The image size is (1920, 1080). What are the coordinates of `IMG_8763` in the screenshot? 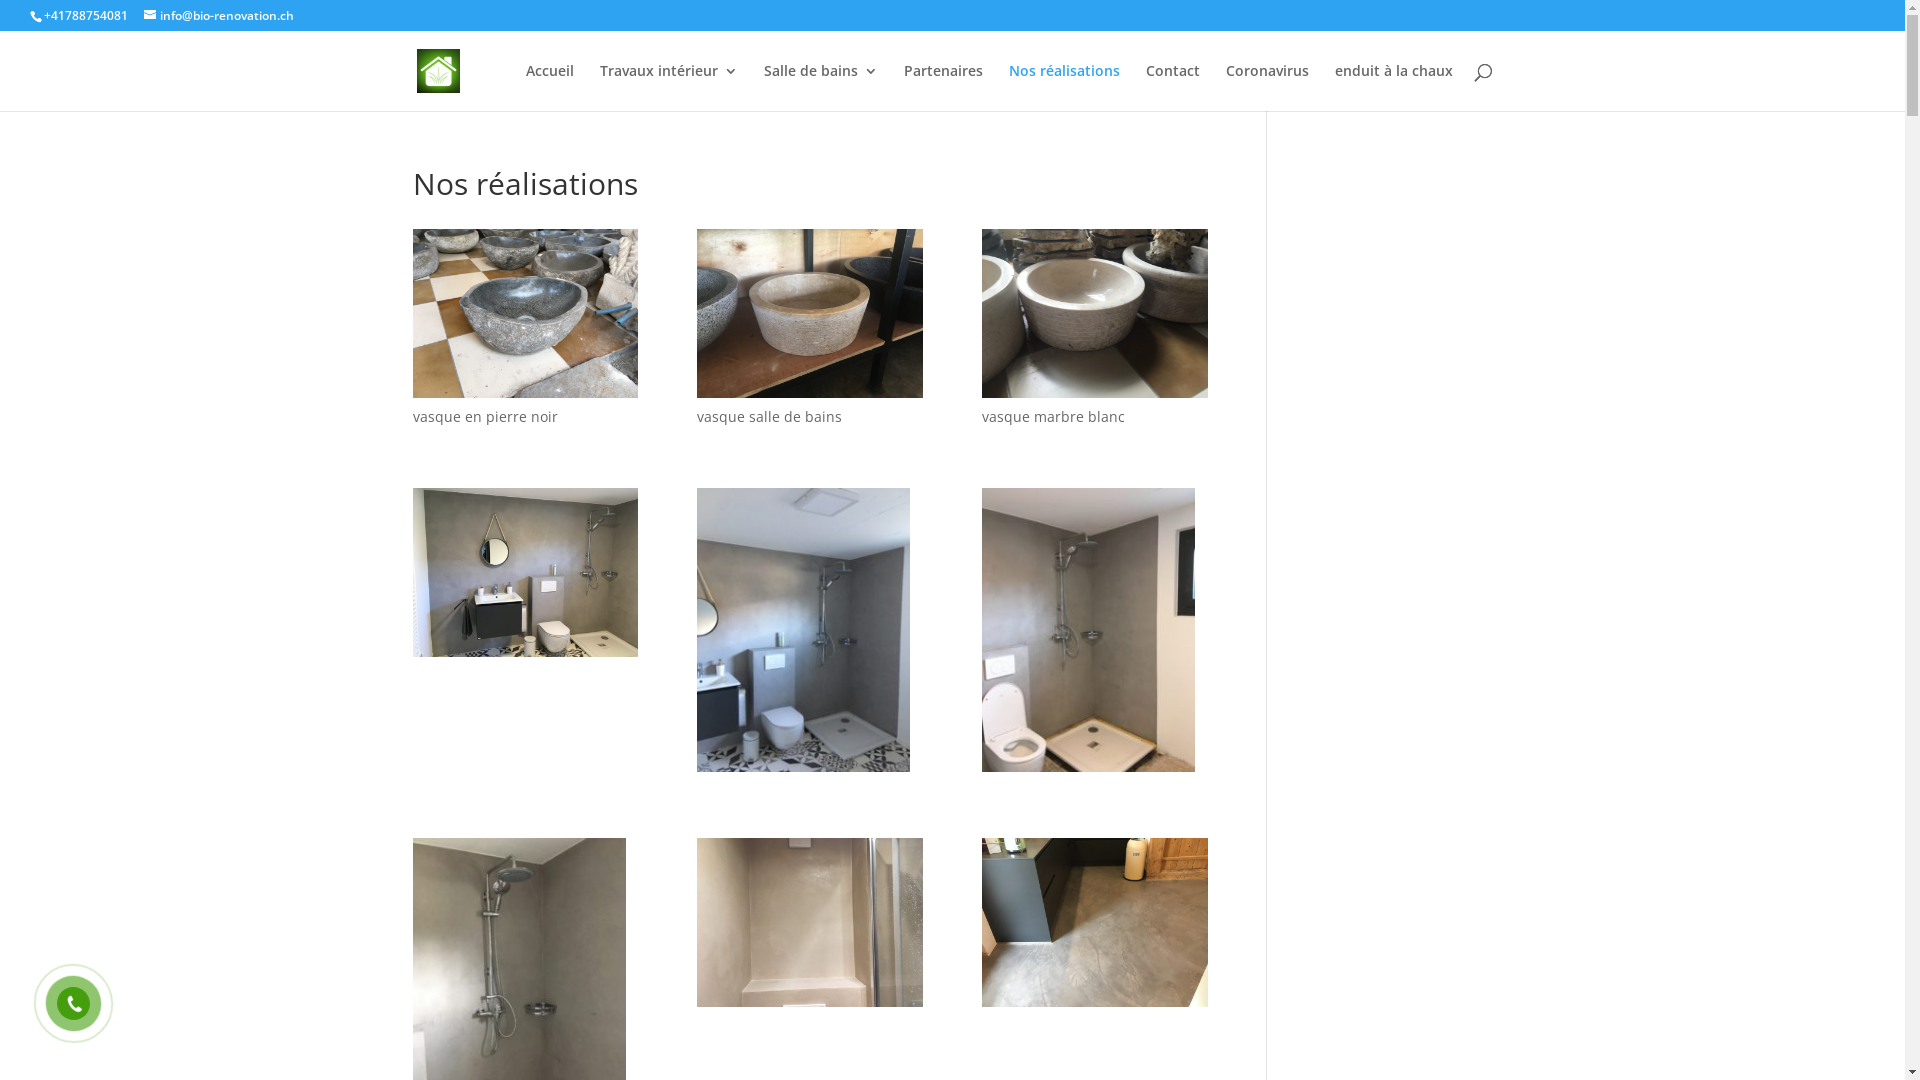 It's located at (810, 634).